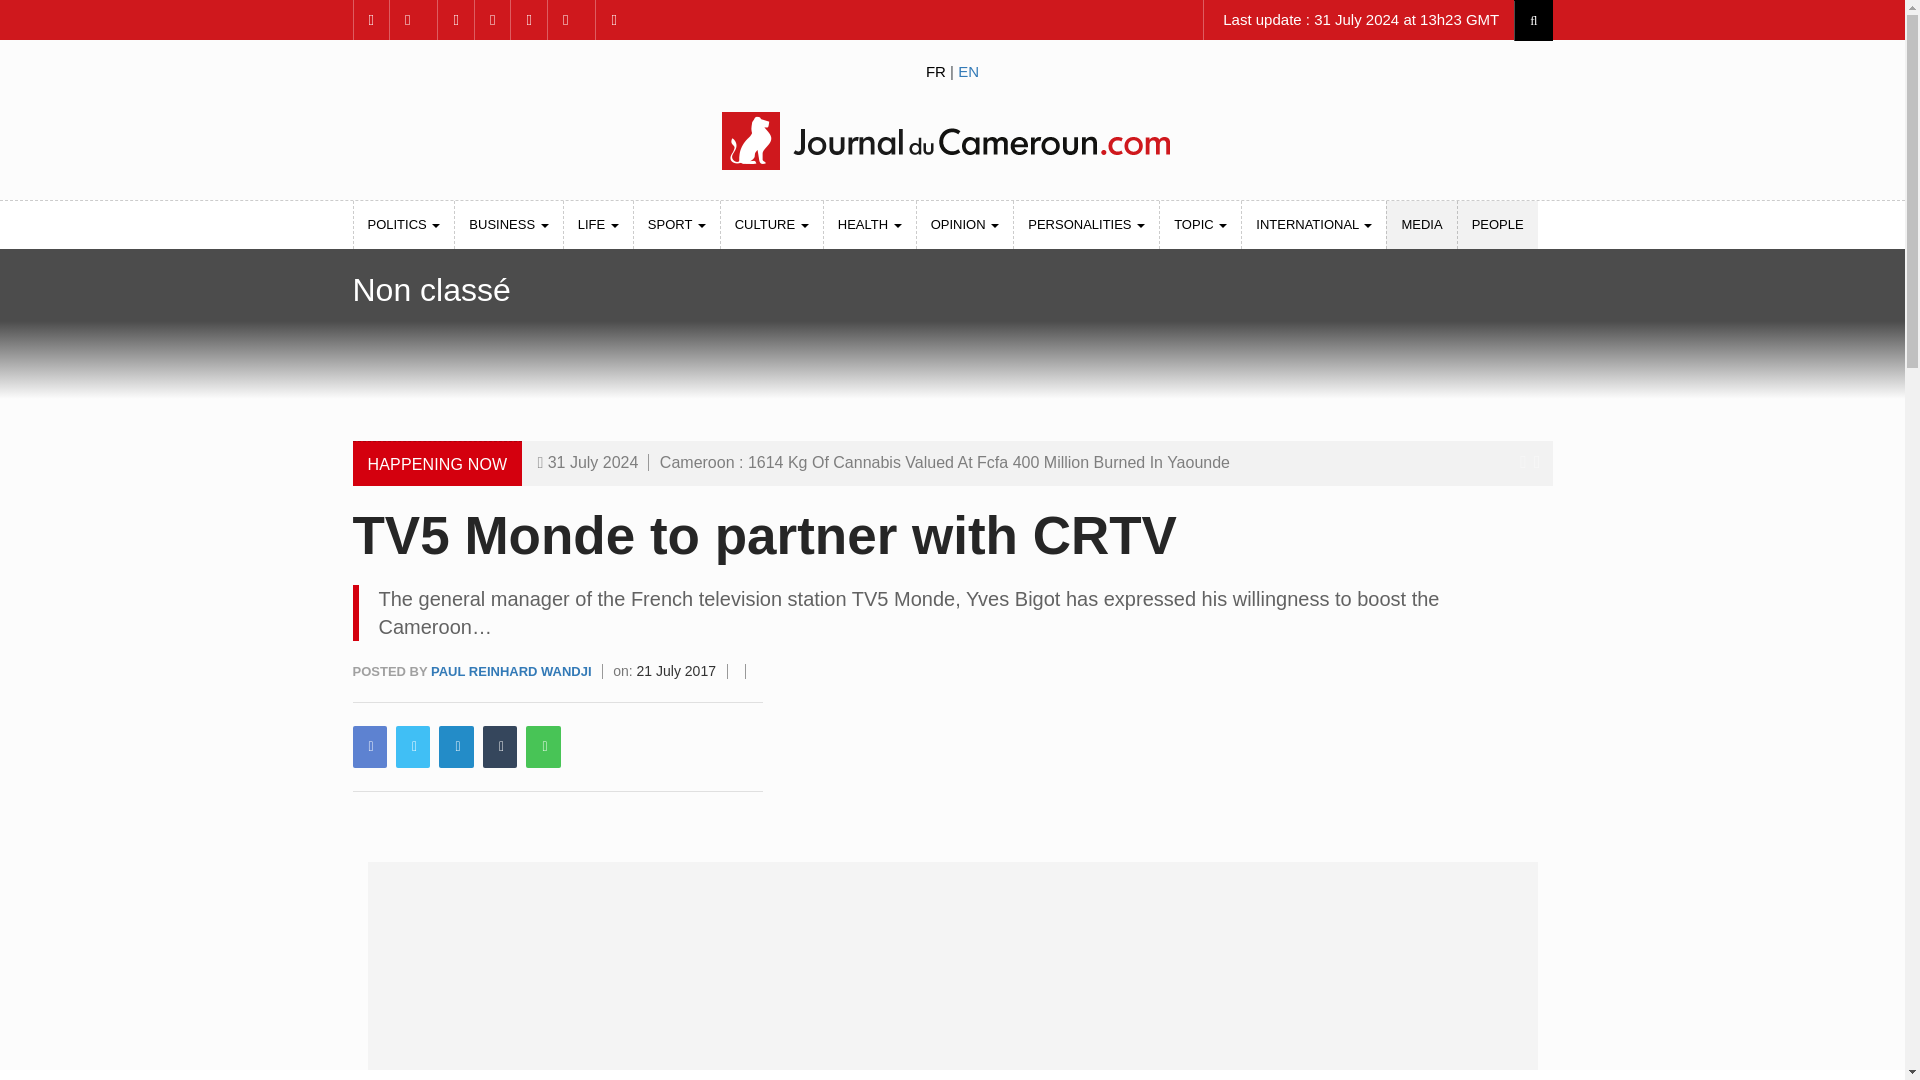  What do you see at coordinates (951, 140) in the screenshot?
I see `JDC` at bounding box center [951, 140].